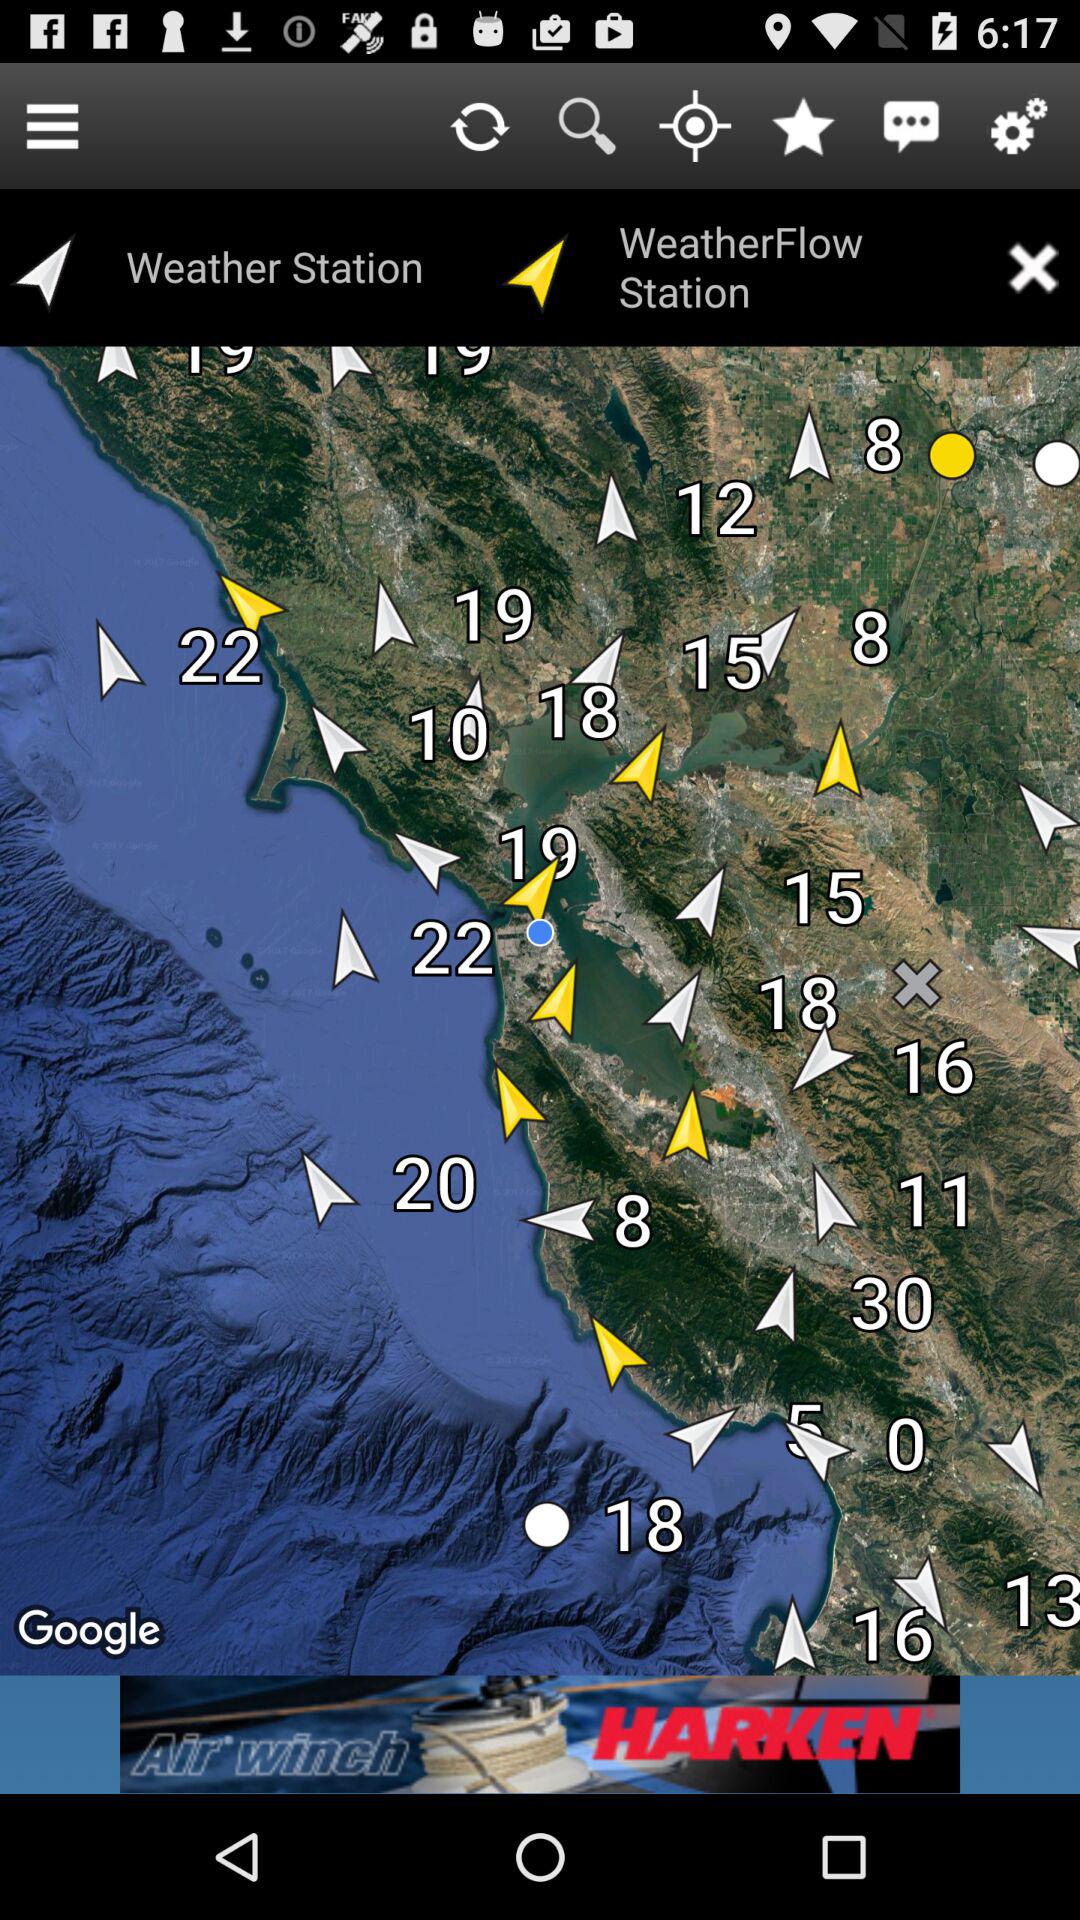 The image size is (1080, 1920). Describe the element at coordinates (52, 126) in the screenshot. I see `to find menu` at that location.